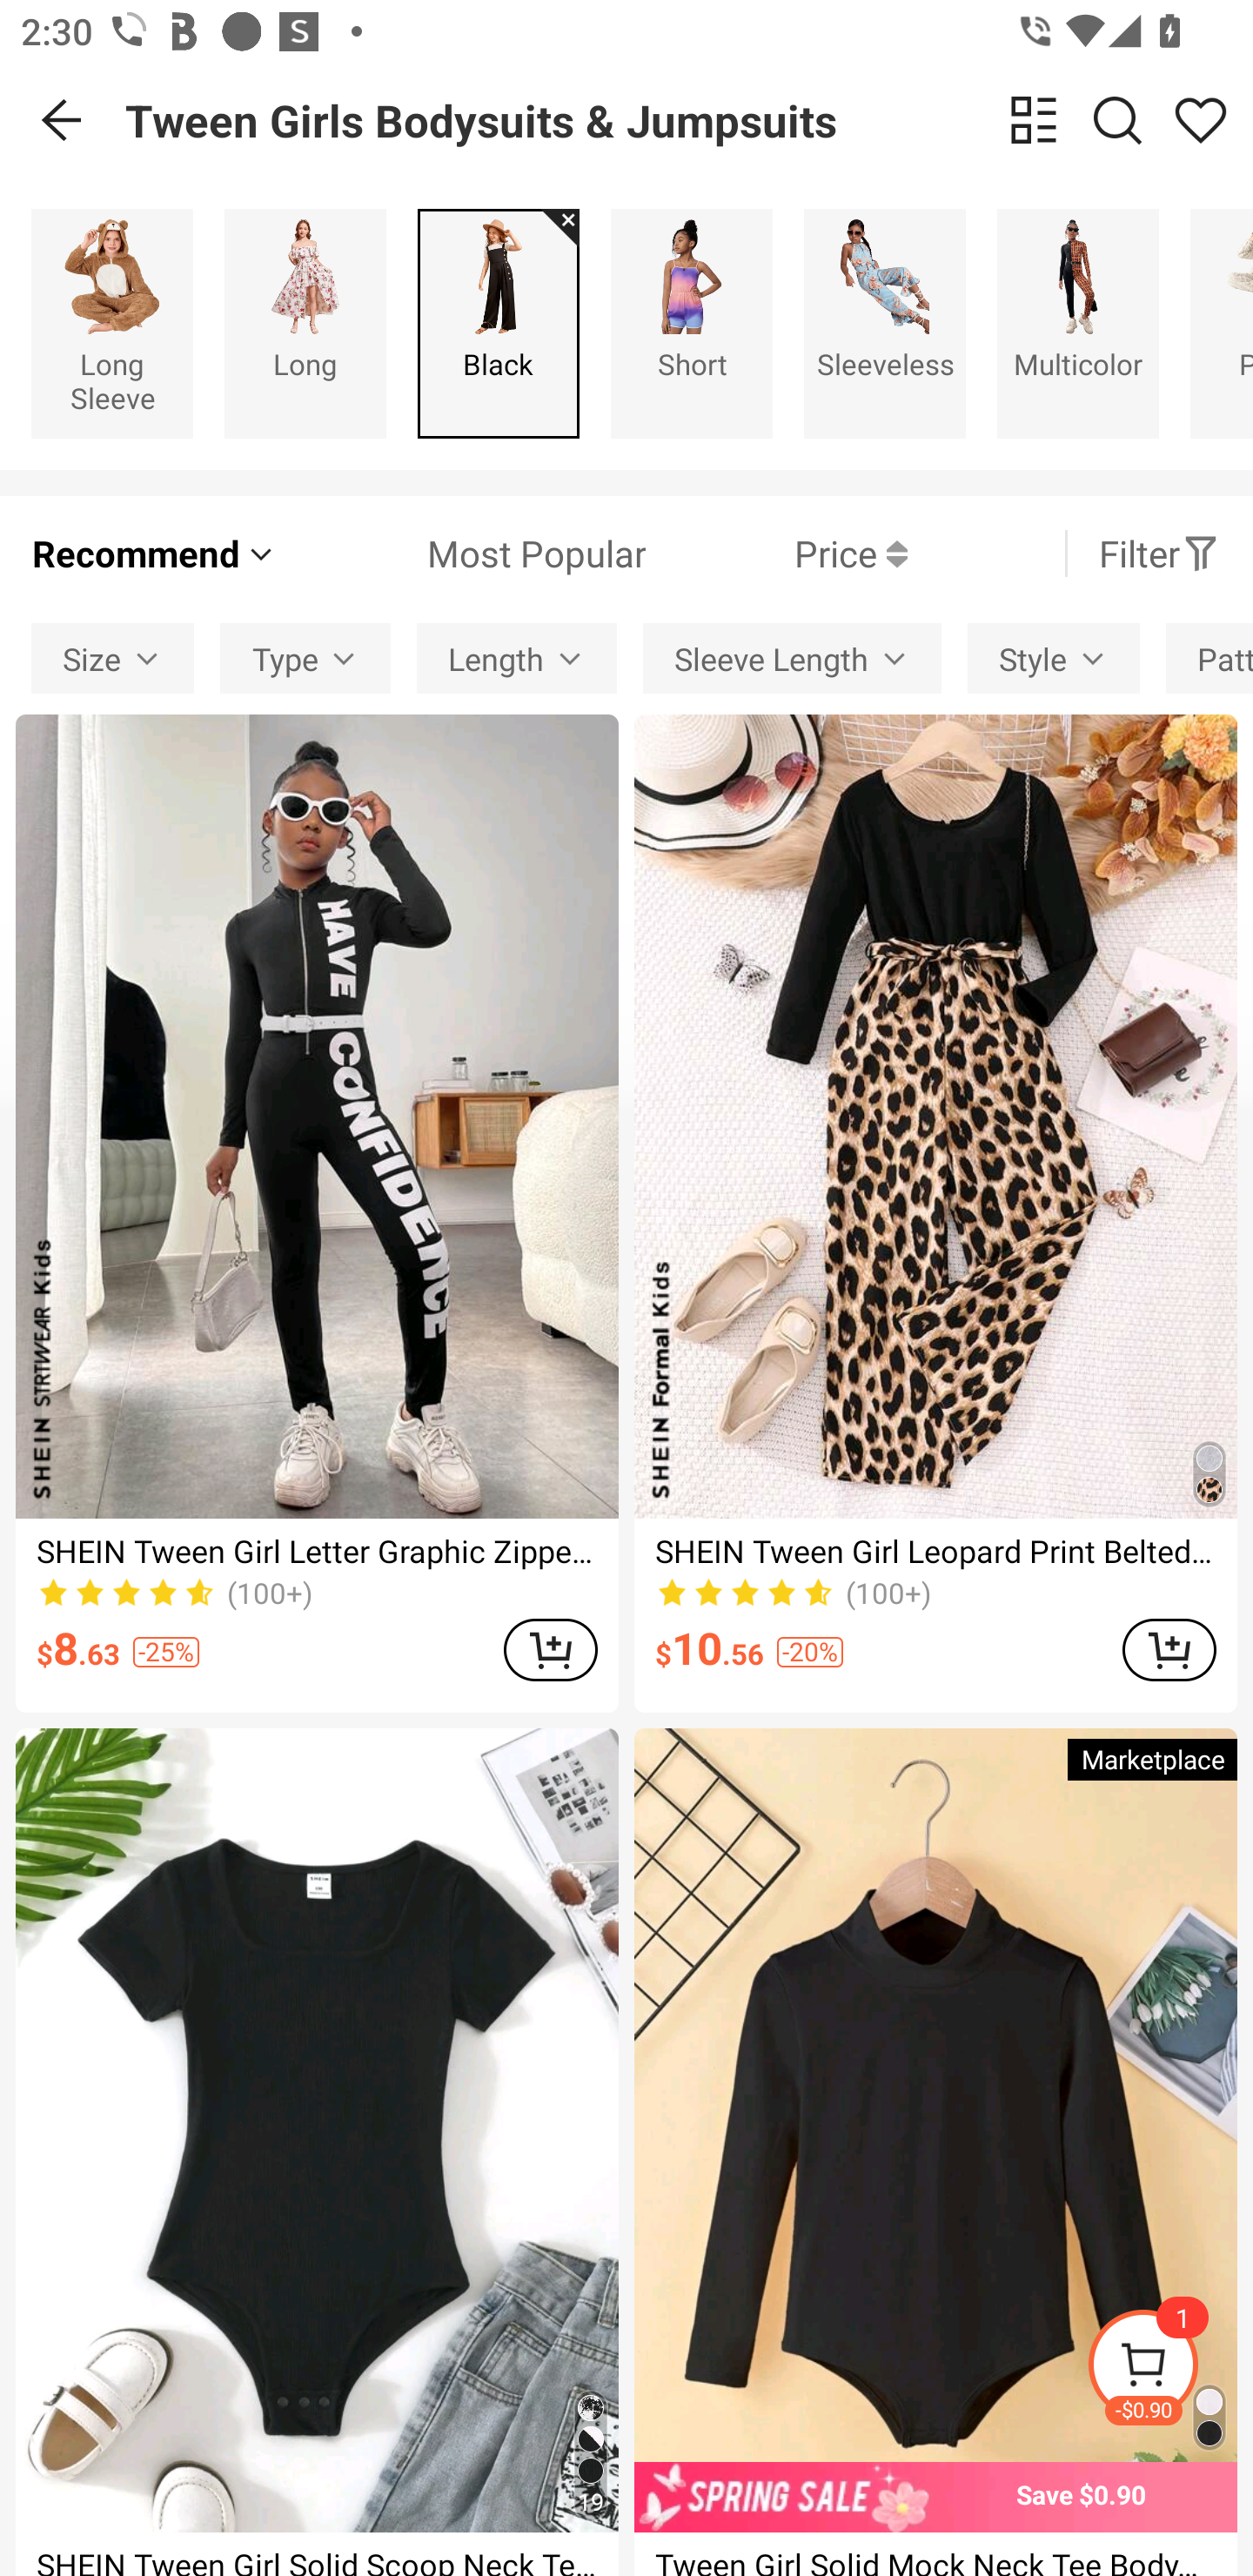 The image size is (1253, 2576). What do you see at coordinates (1053, 658) in the screenshot?
I see `Style` at bounding box center [1053, 658].